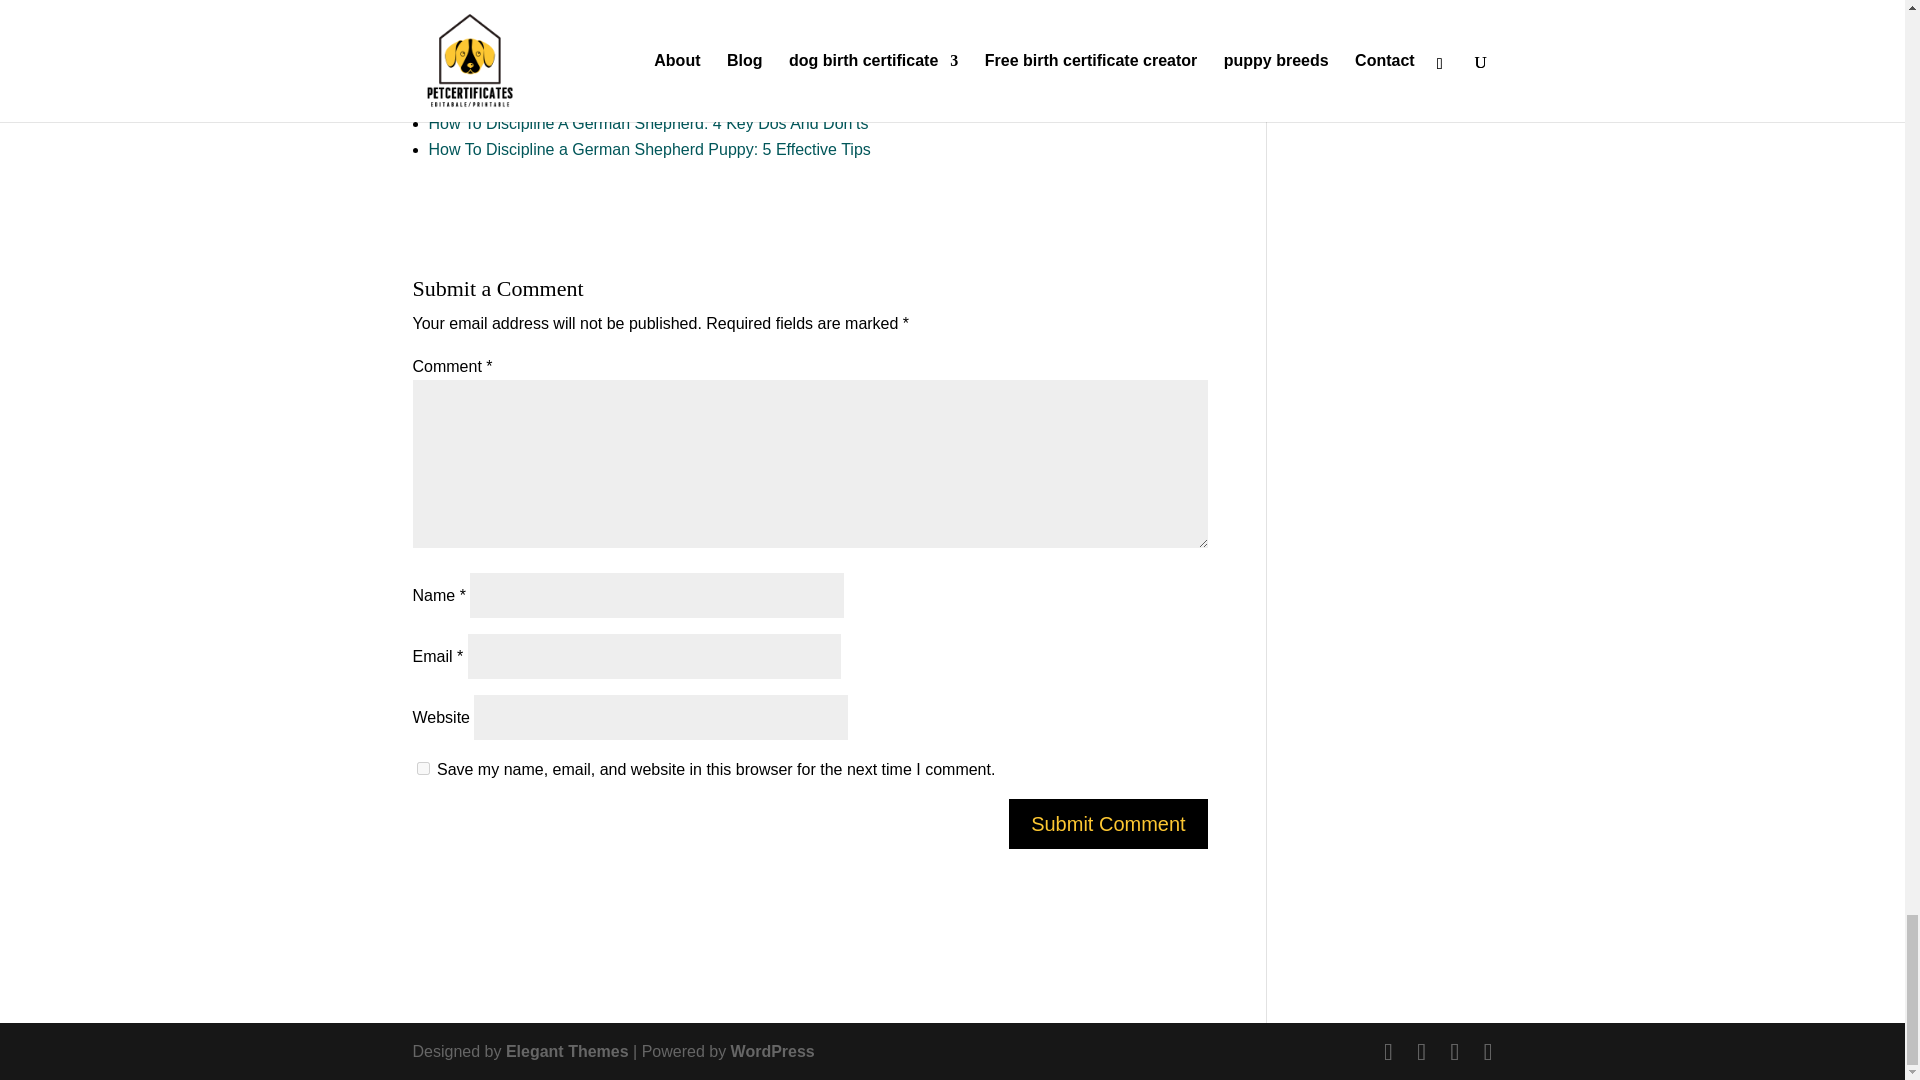 This screenshot has width=1920, height=1080. Describe the element at coordinates (645, 70) in the screenshot. I see `5 Safe Ways to Discipline a German Shepherd Without Force` at that location.